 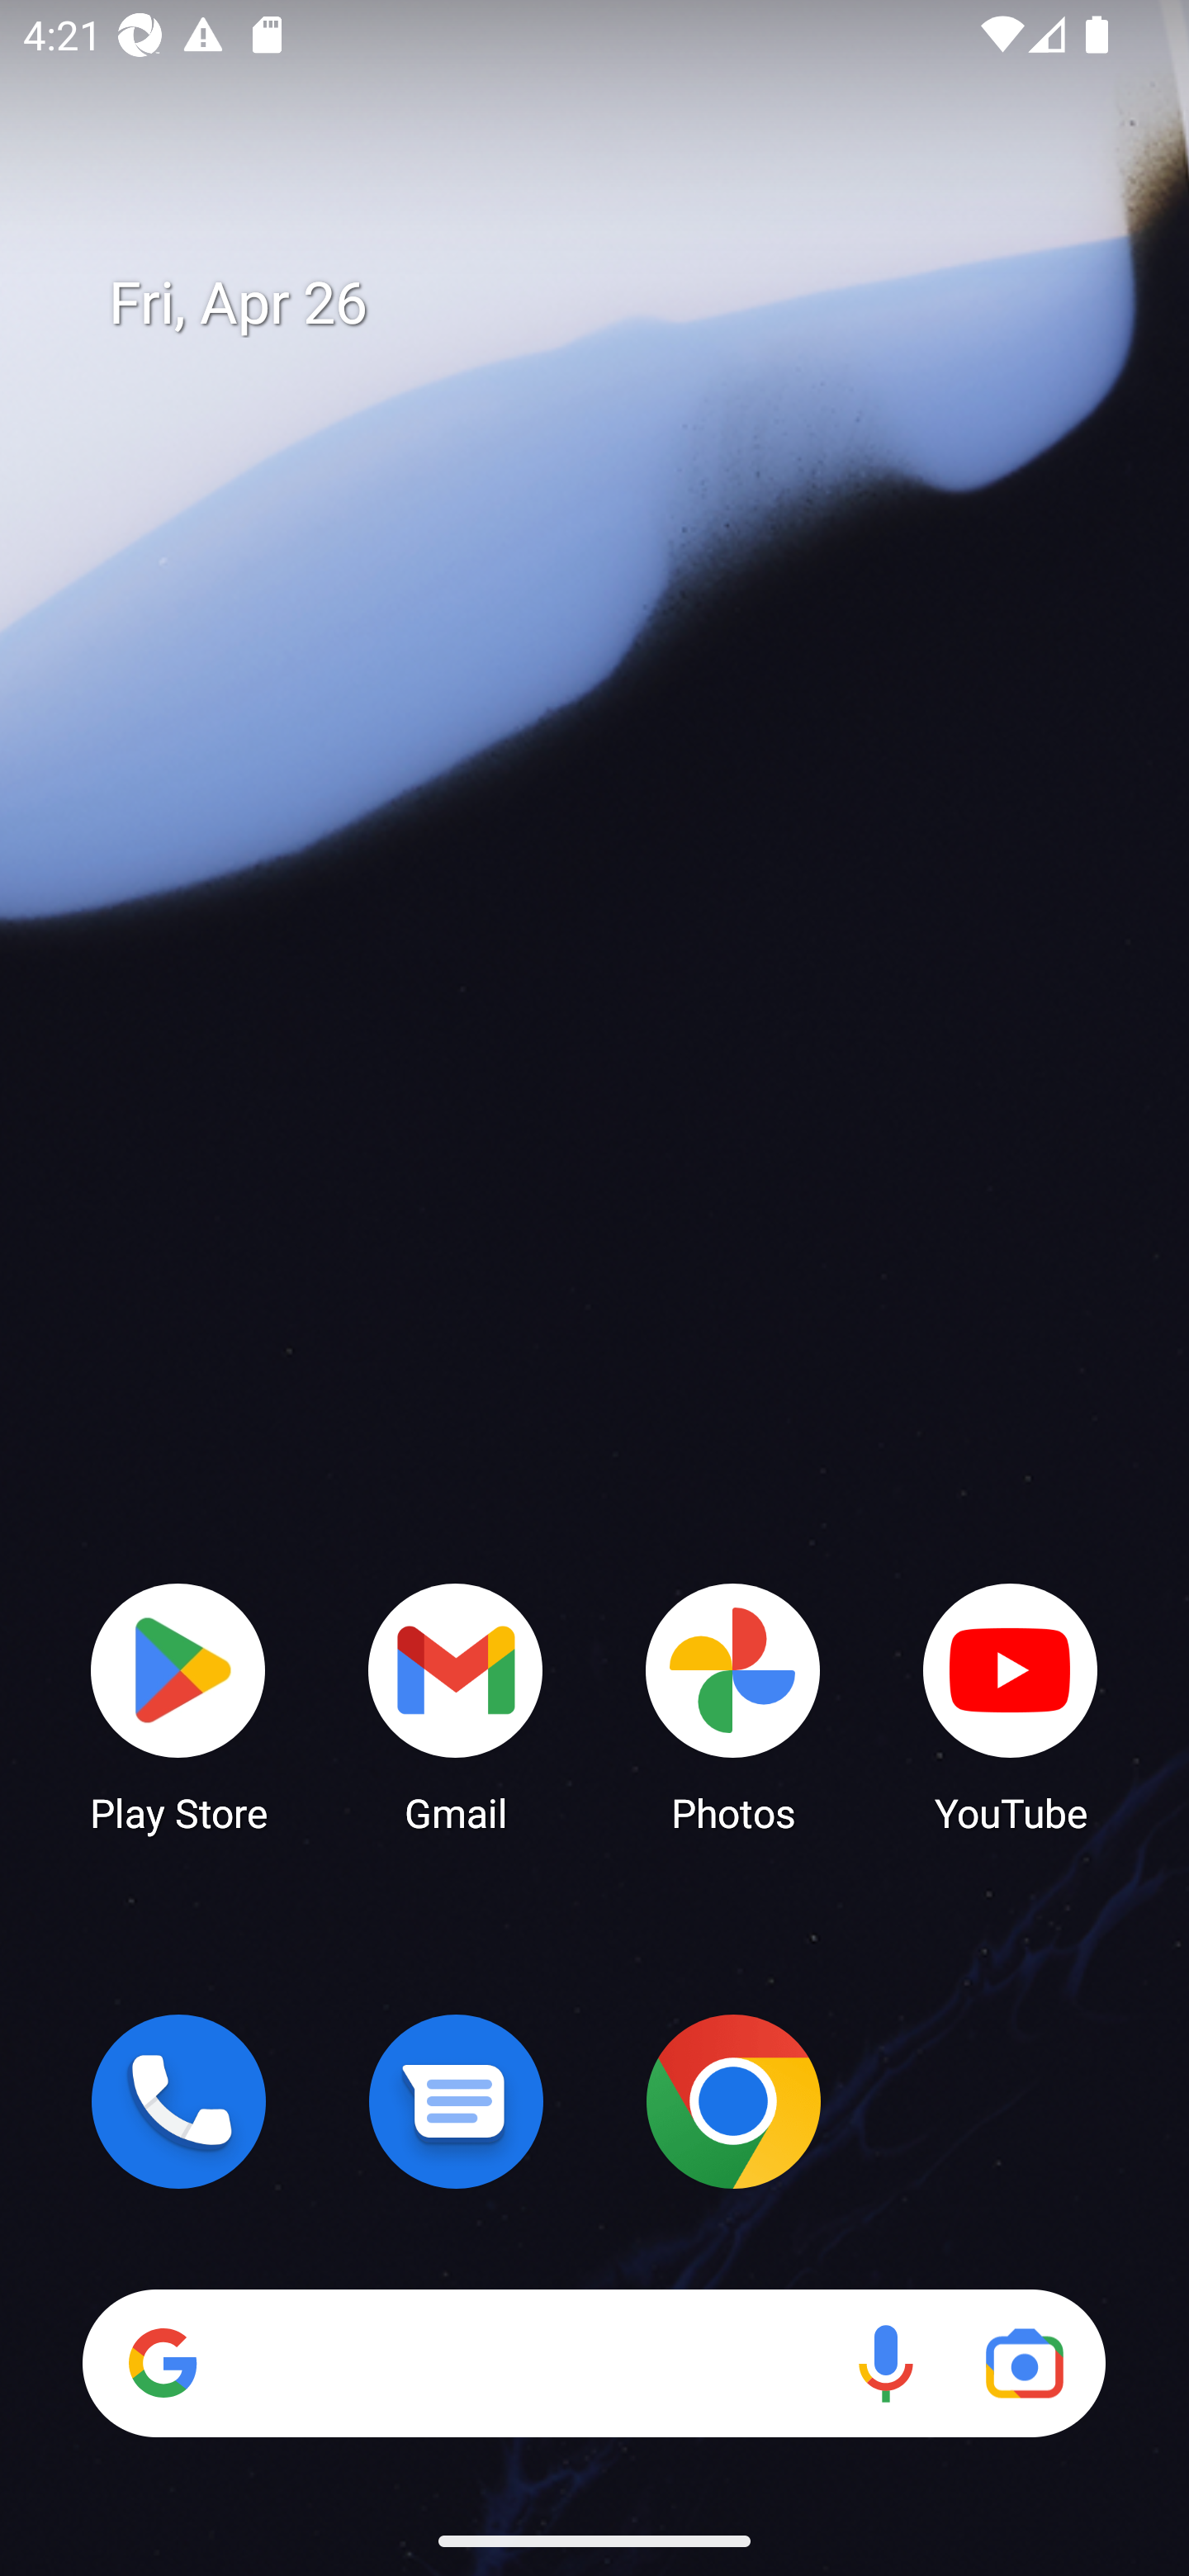 What do you see at coordinates (1011, 1706) in the screenshot?
I see `YouTube` at bounding box center [1011, 1706].